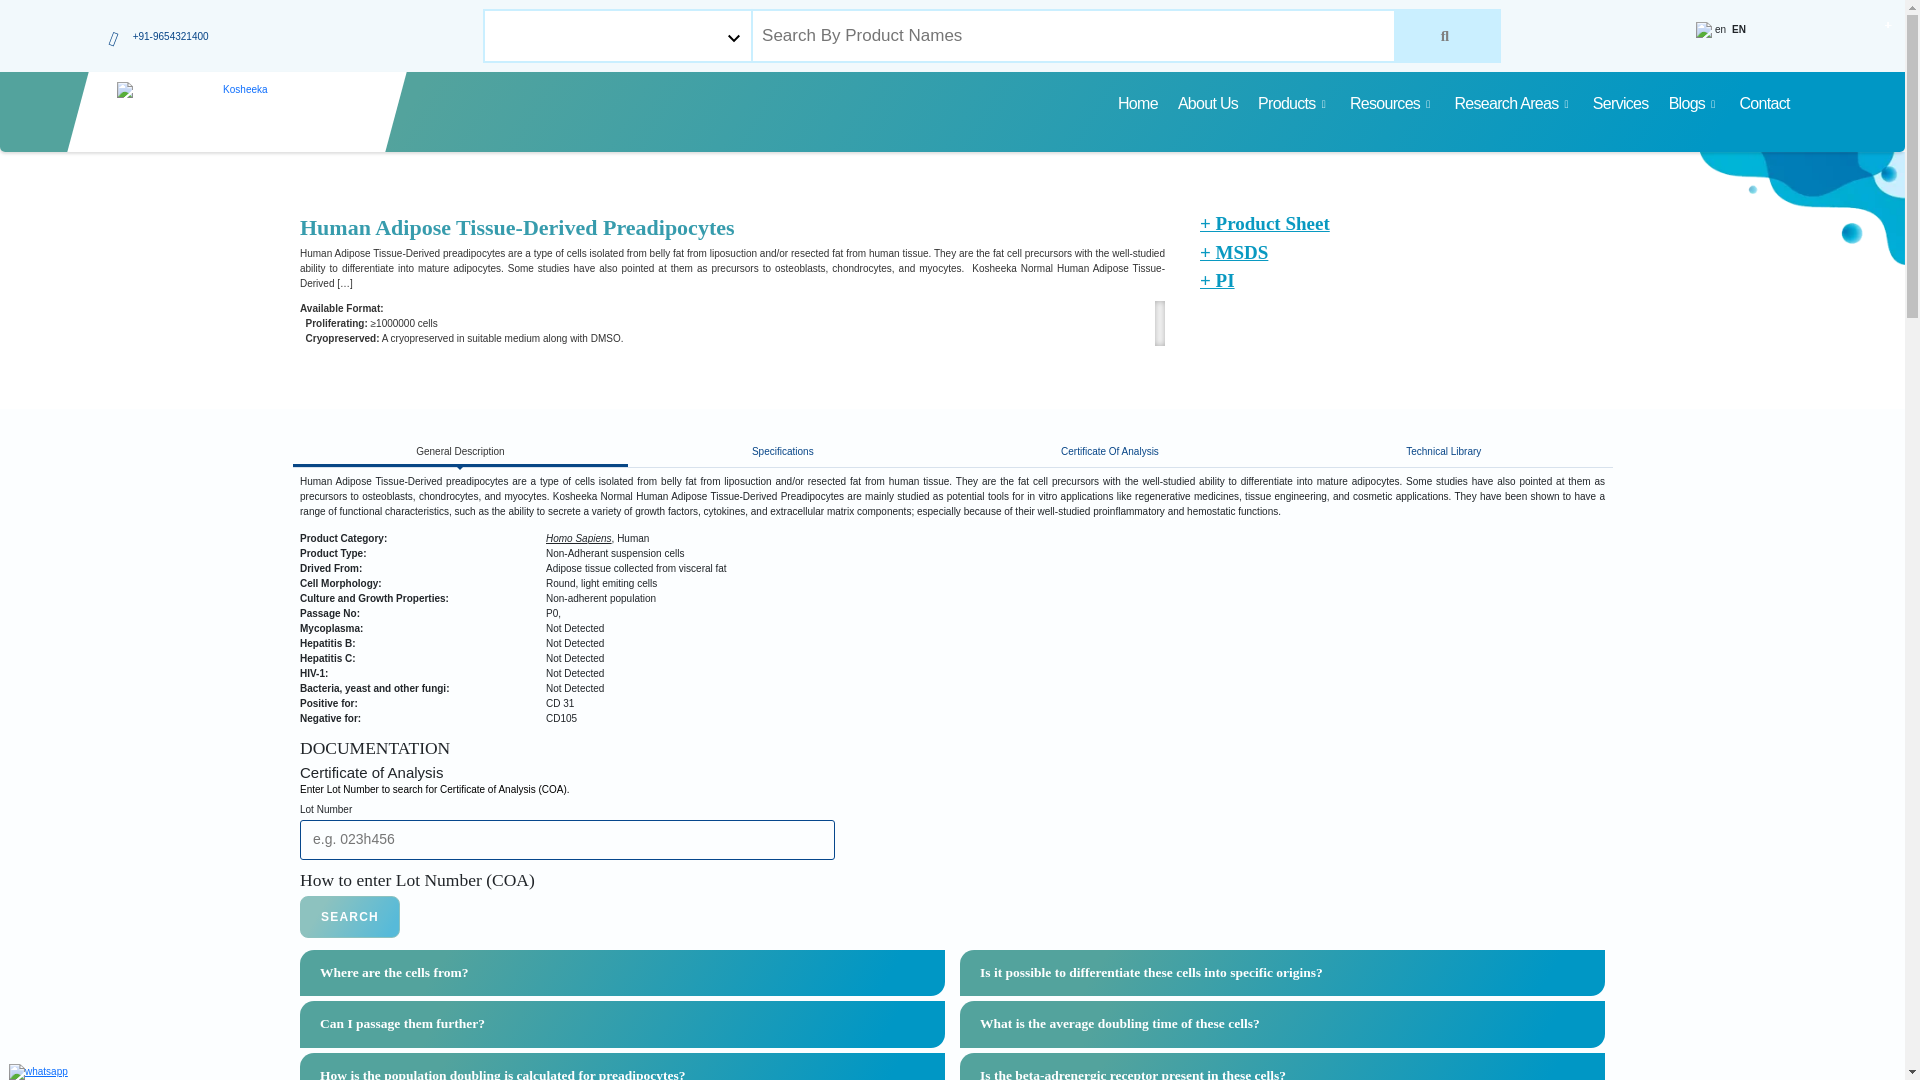  Describe the element at coordinates (1208, 104) in the screenshot. I see `About Us` at that location.